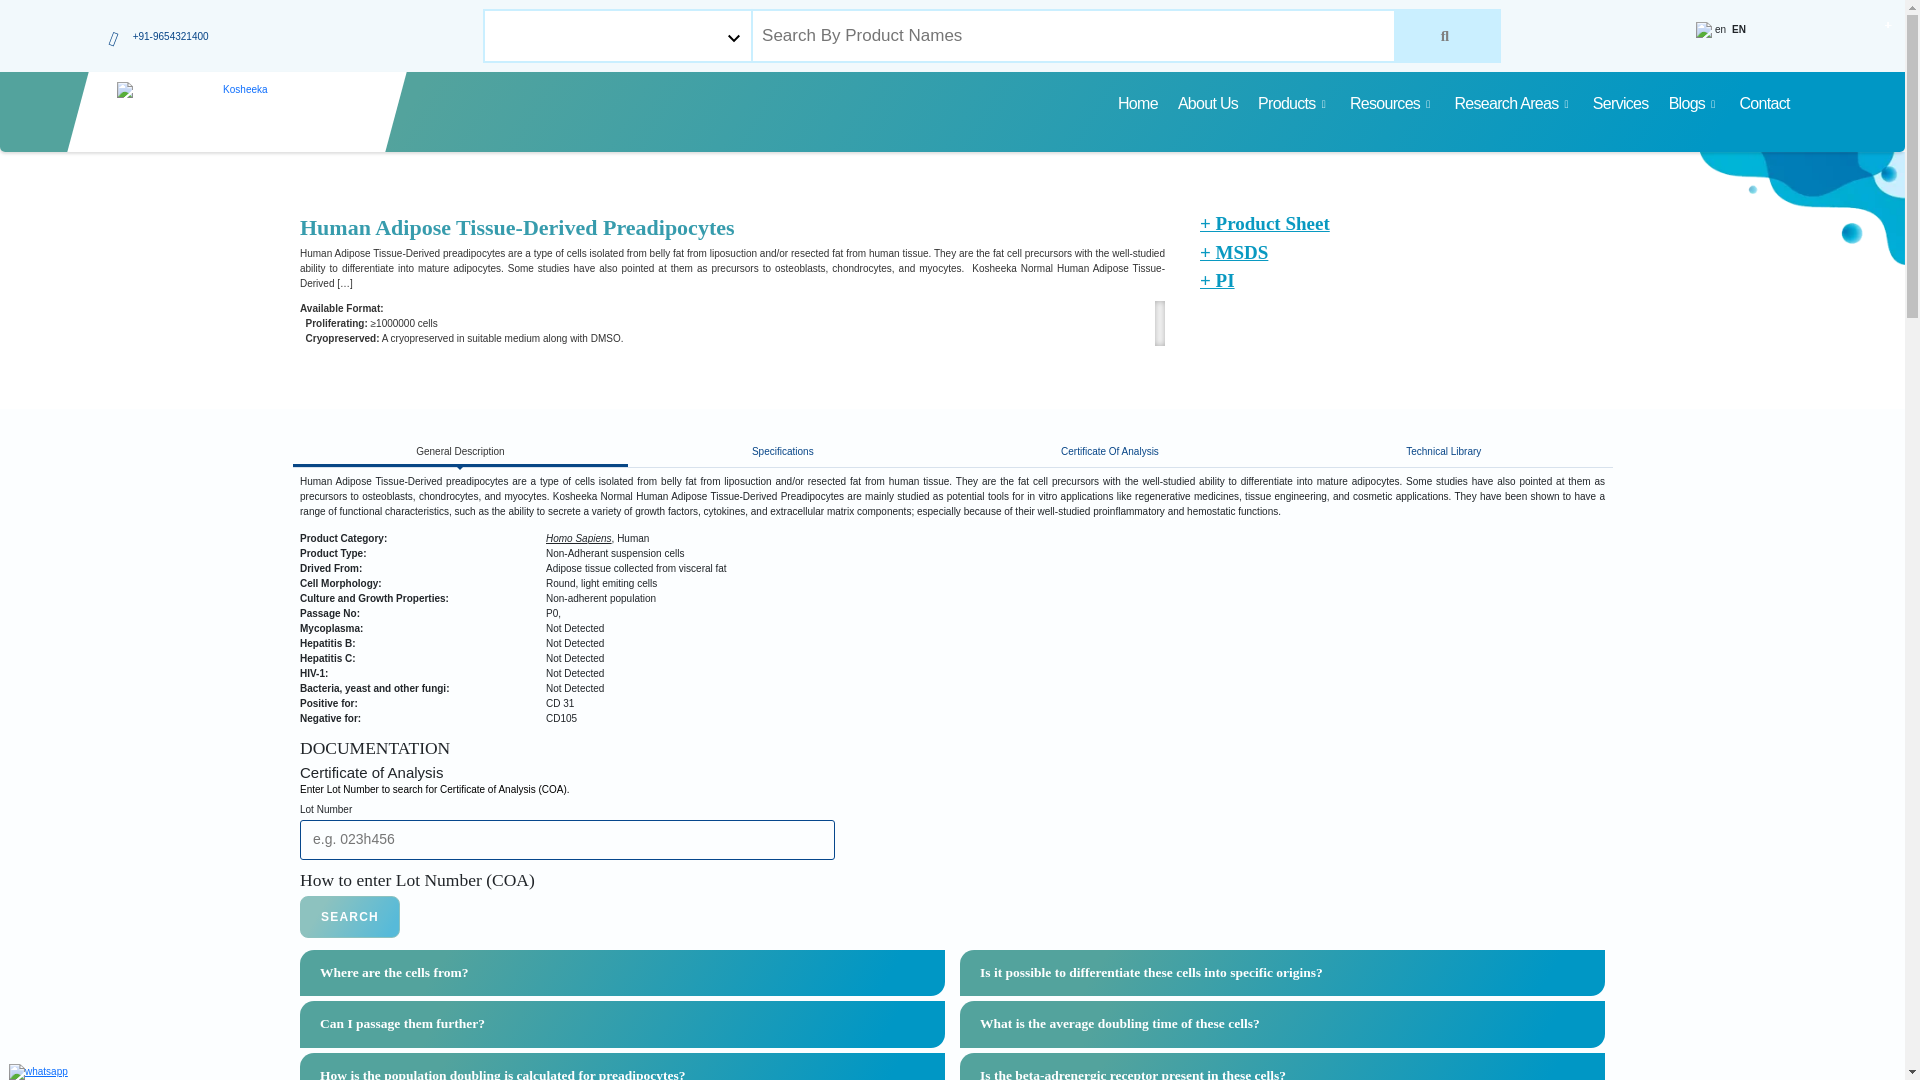  Describe the element at coordinates (1208, 104) in the screenshot. I see `About Us` at that location.